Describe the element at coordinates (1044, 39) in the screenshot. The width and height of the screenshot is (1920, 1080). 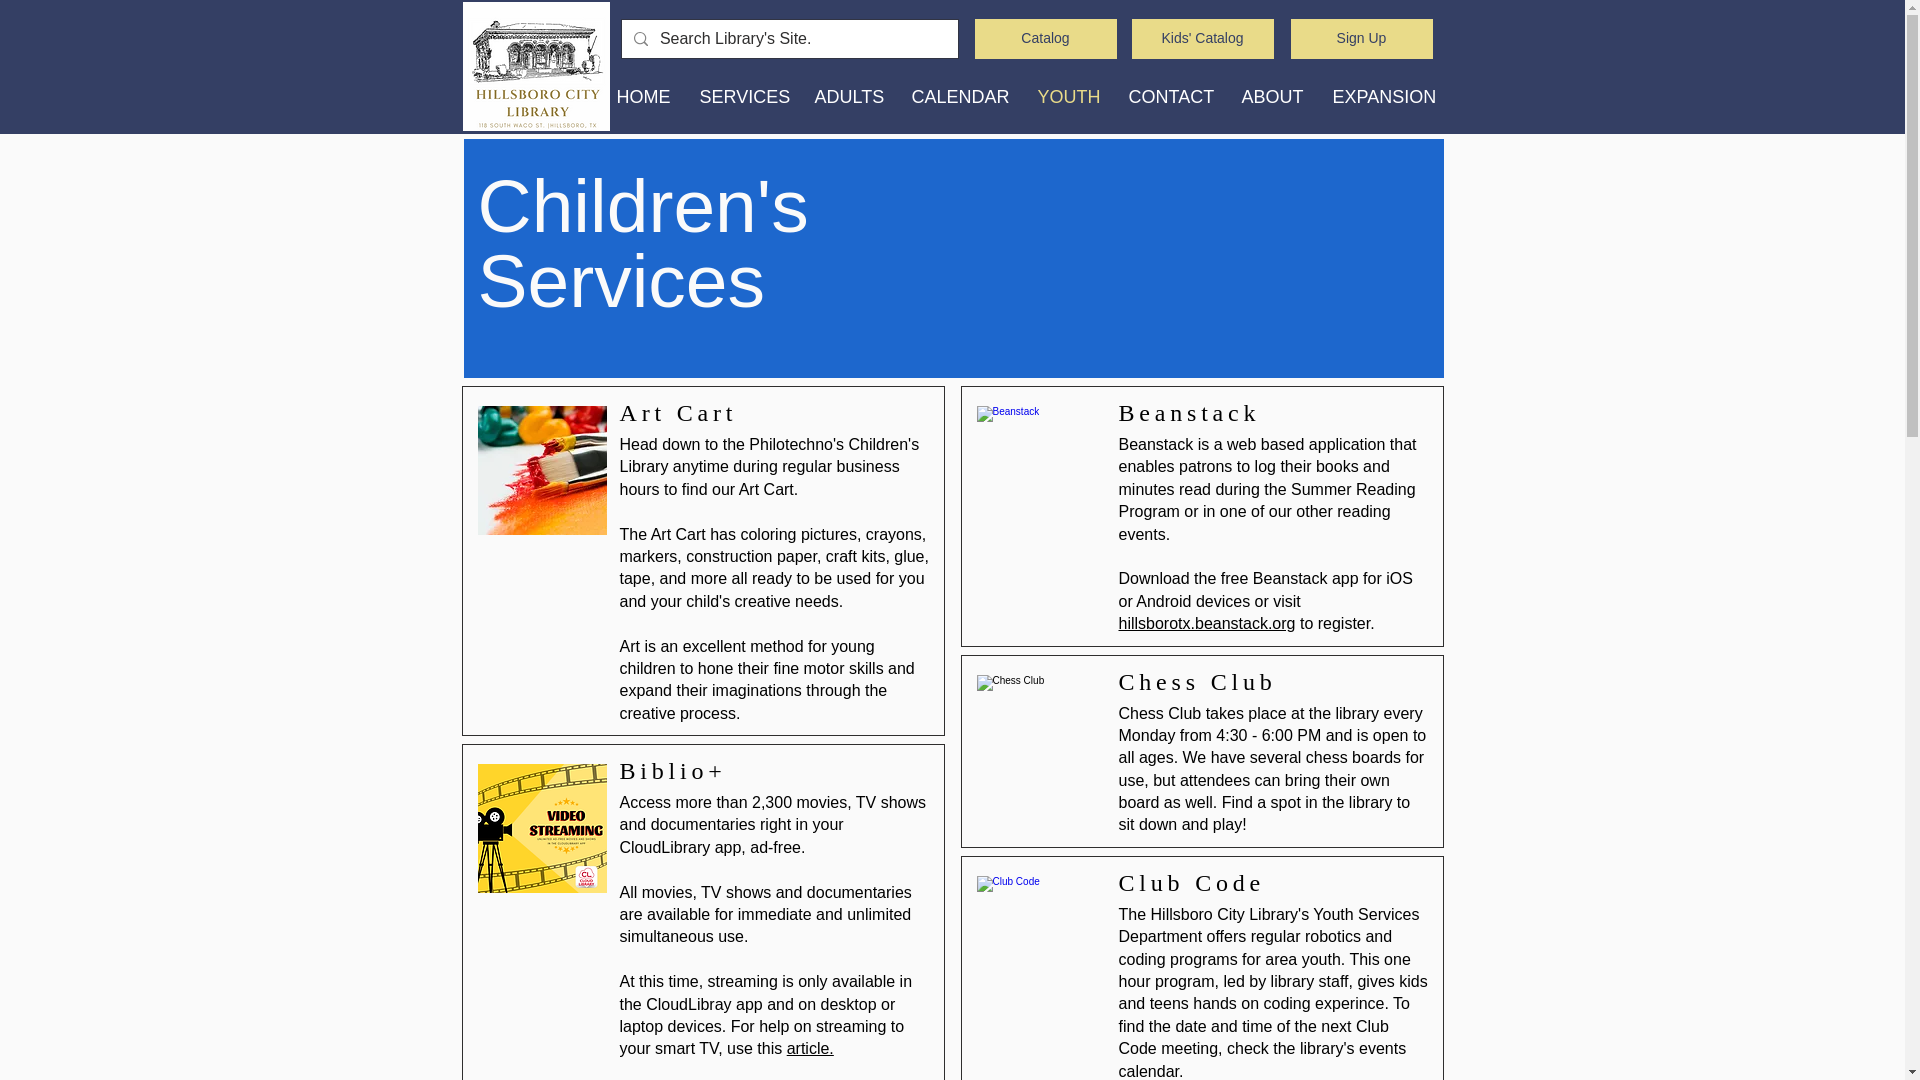
I see `Catalog` at that location.